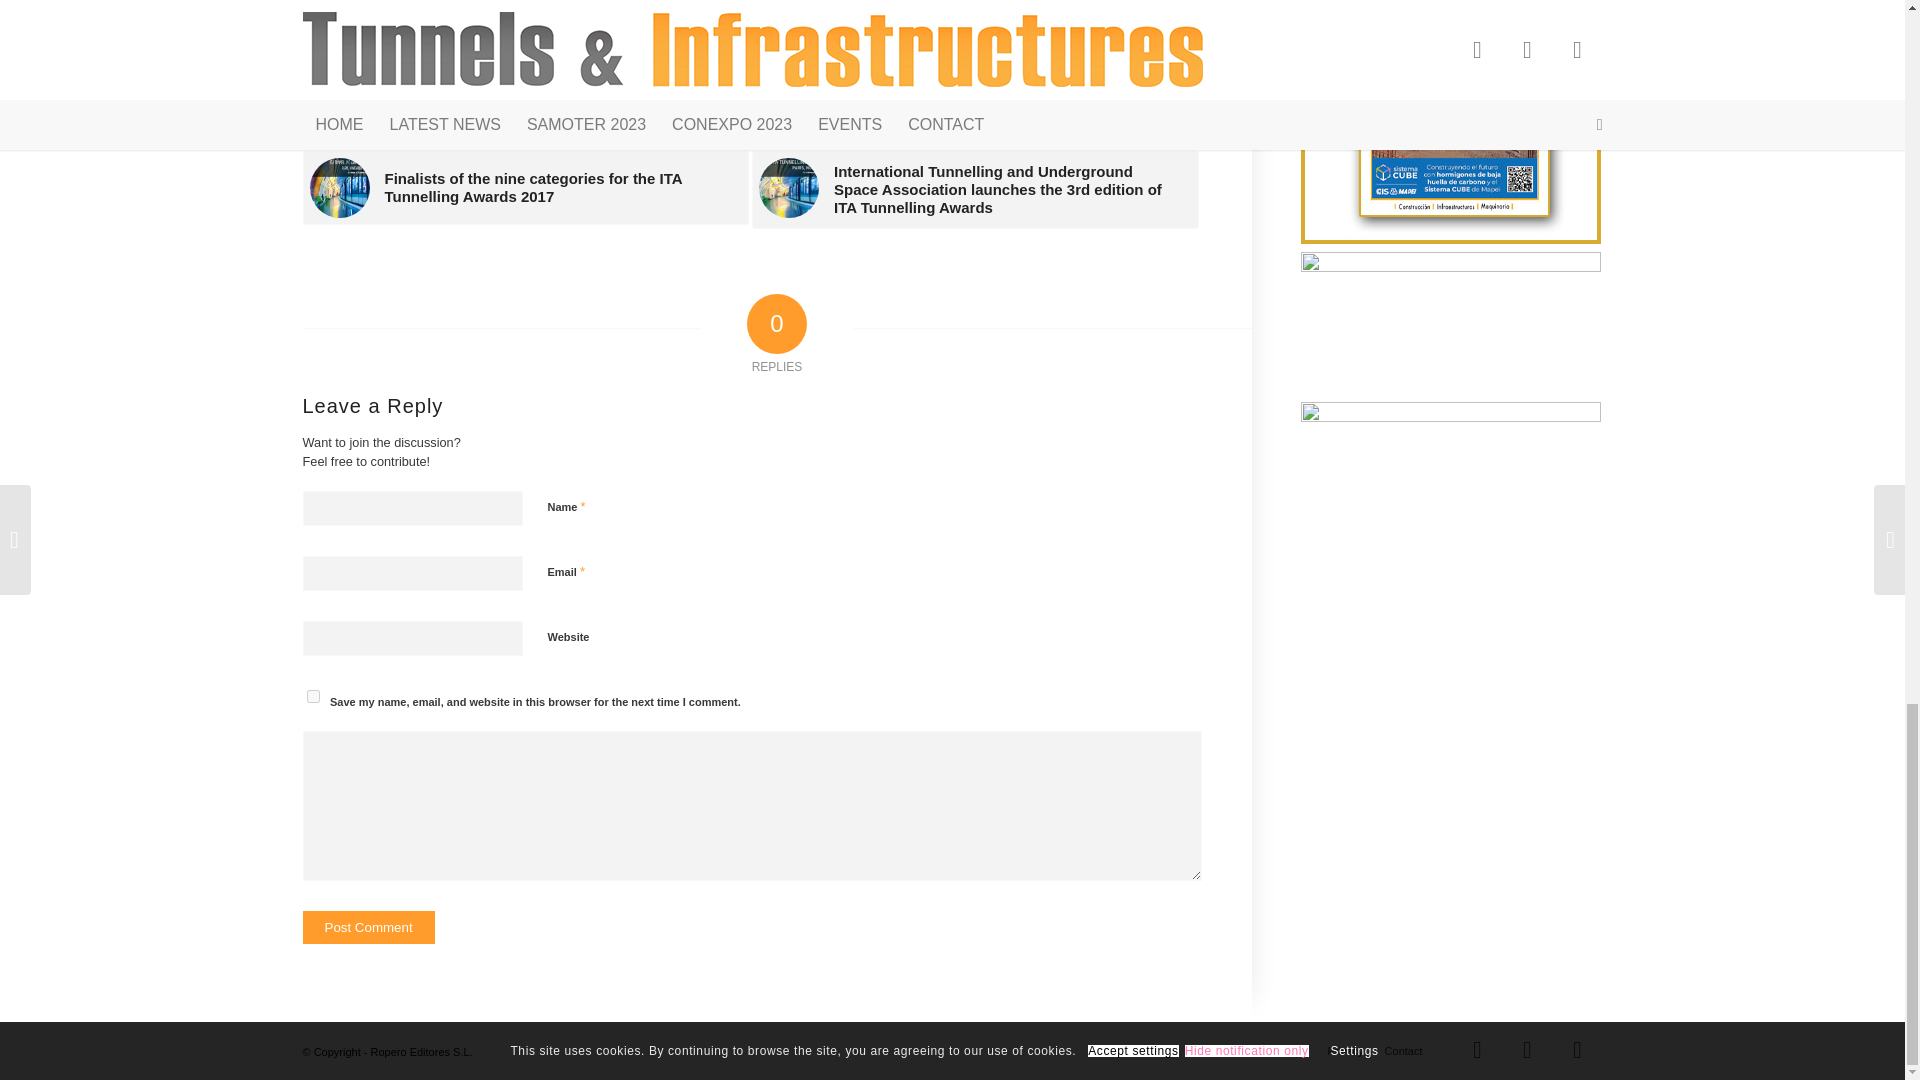 The width and height of the screenshot is (1920, 1080). What do you see at coordinates (312, 696) in the screenshot?
I see `yes` at bounding box center [312, 696].